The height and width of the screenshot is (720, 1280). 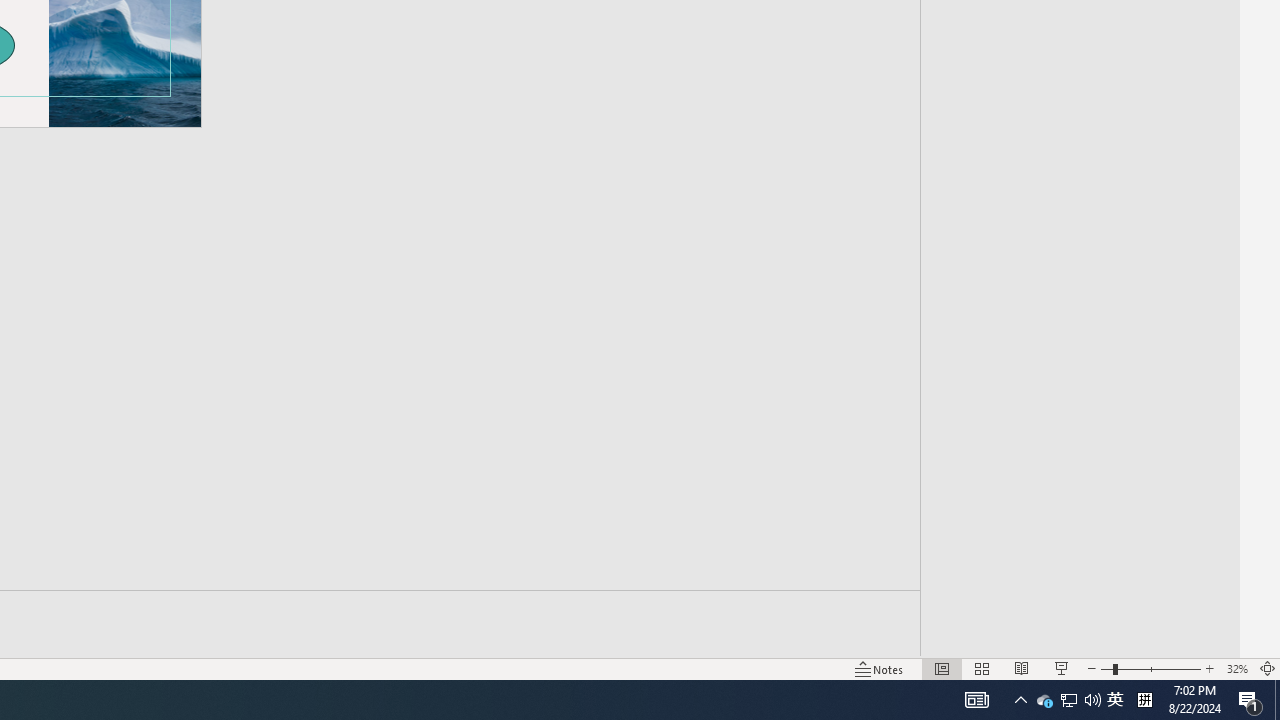 What do you see at coordinates (1236, 668) in the screenshot?
I see `Zoom 32%` at bounding box center [1236, 668].